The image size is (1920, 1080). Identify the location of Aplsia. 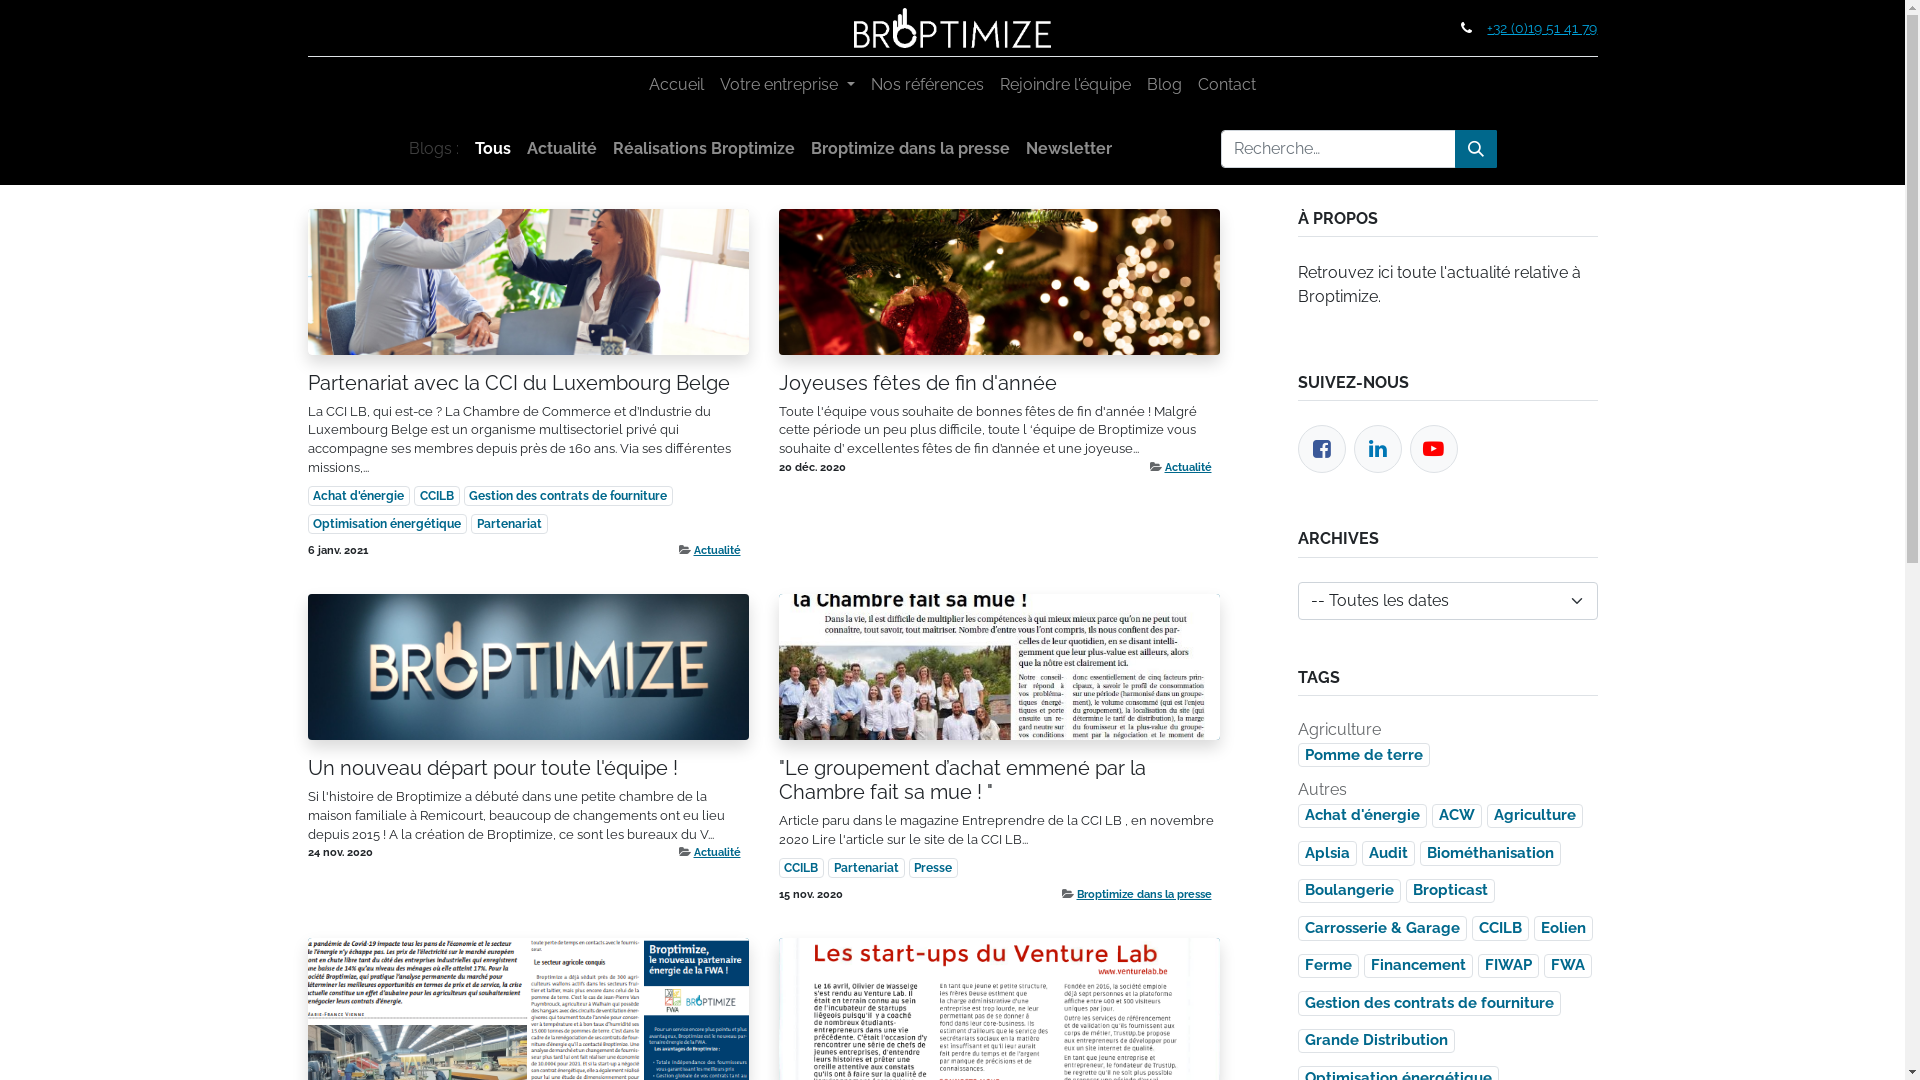
(1328, 854).